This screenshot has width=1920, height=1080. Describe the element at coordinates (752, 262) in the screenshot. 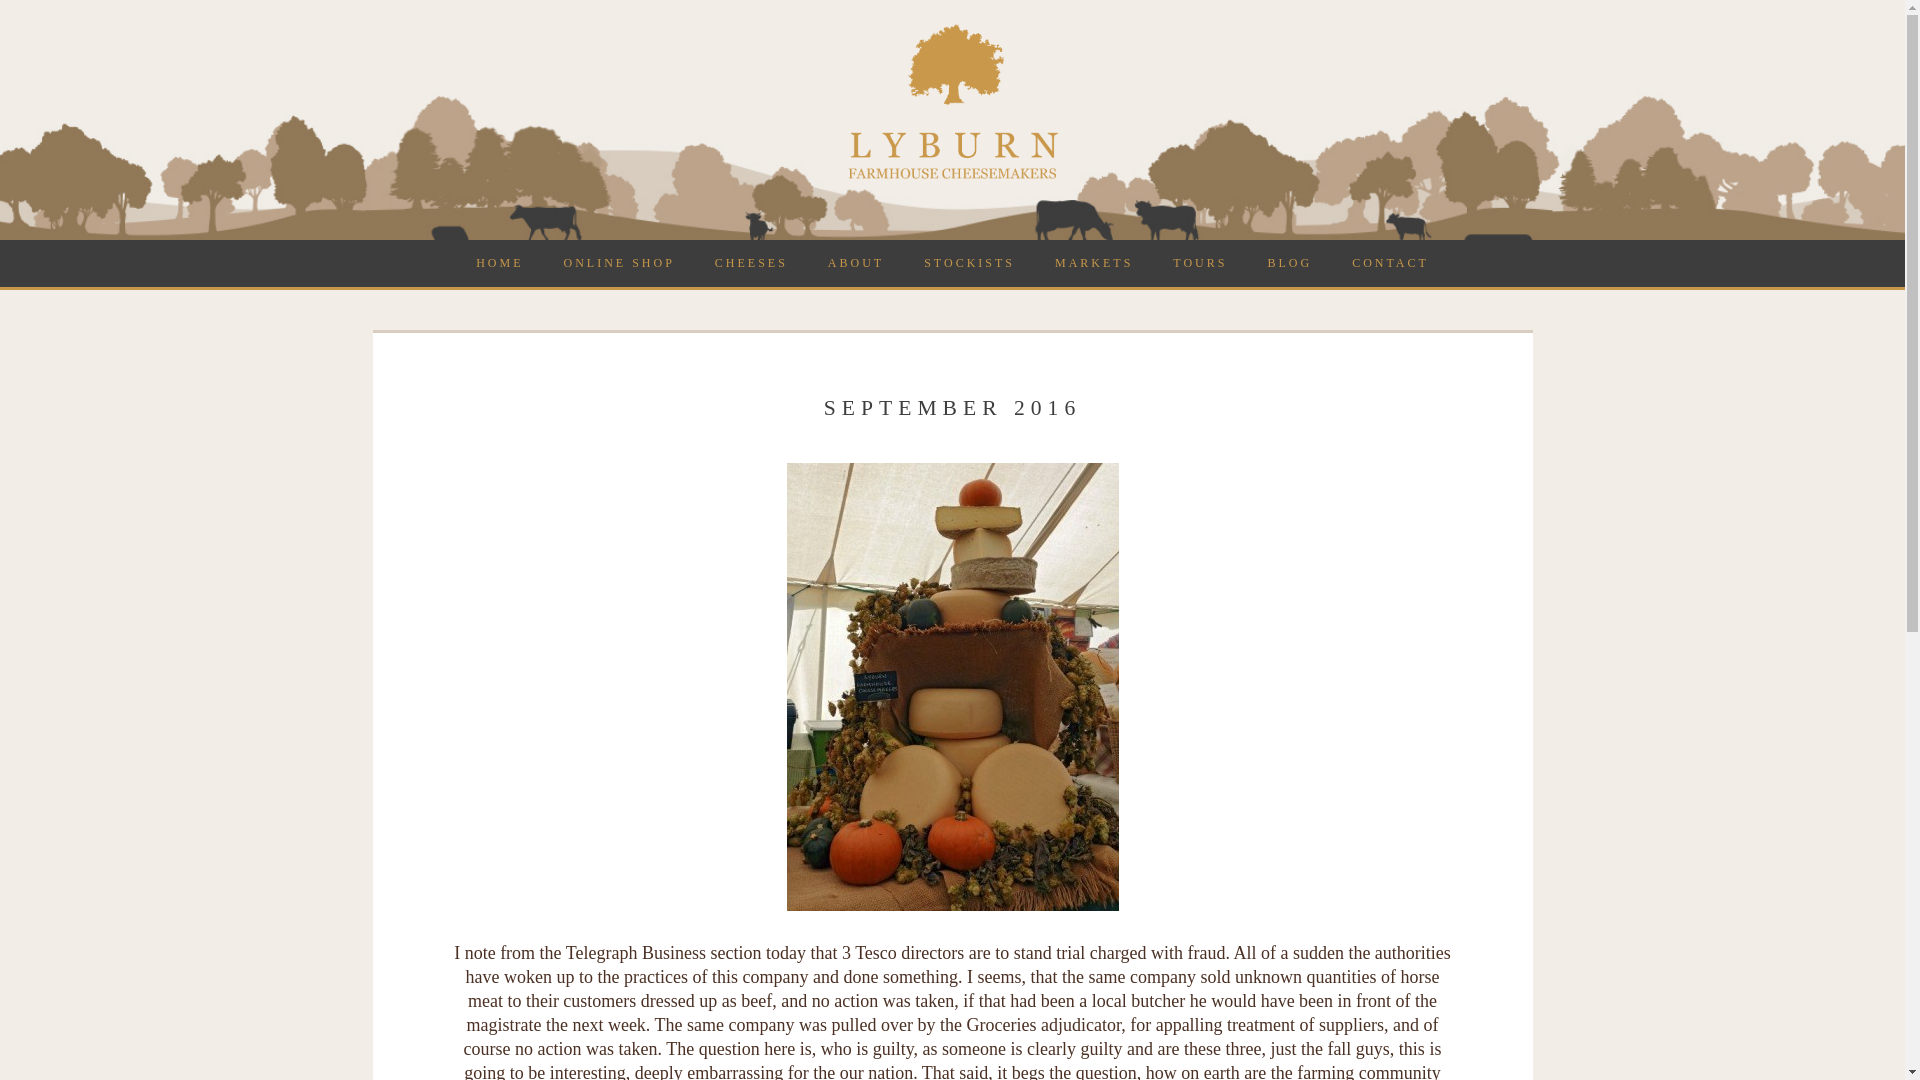

I see `Cheeses` at that location.